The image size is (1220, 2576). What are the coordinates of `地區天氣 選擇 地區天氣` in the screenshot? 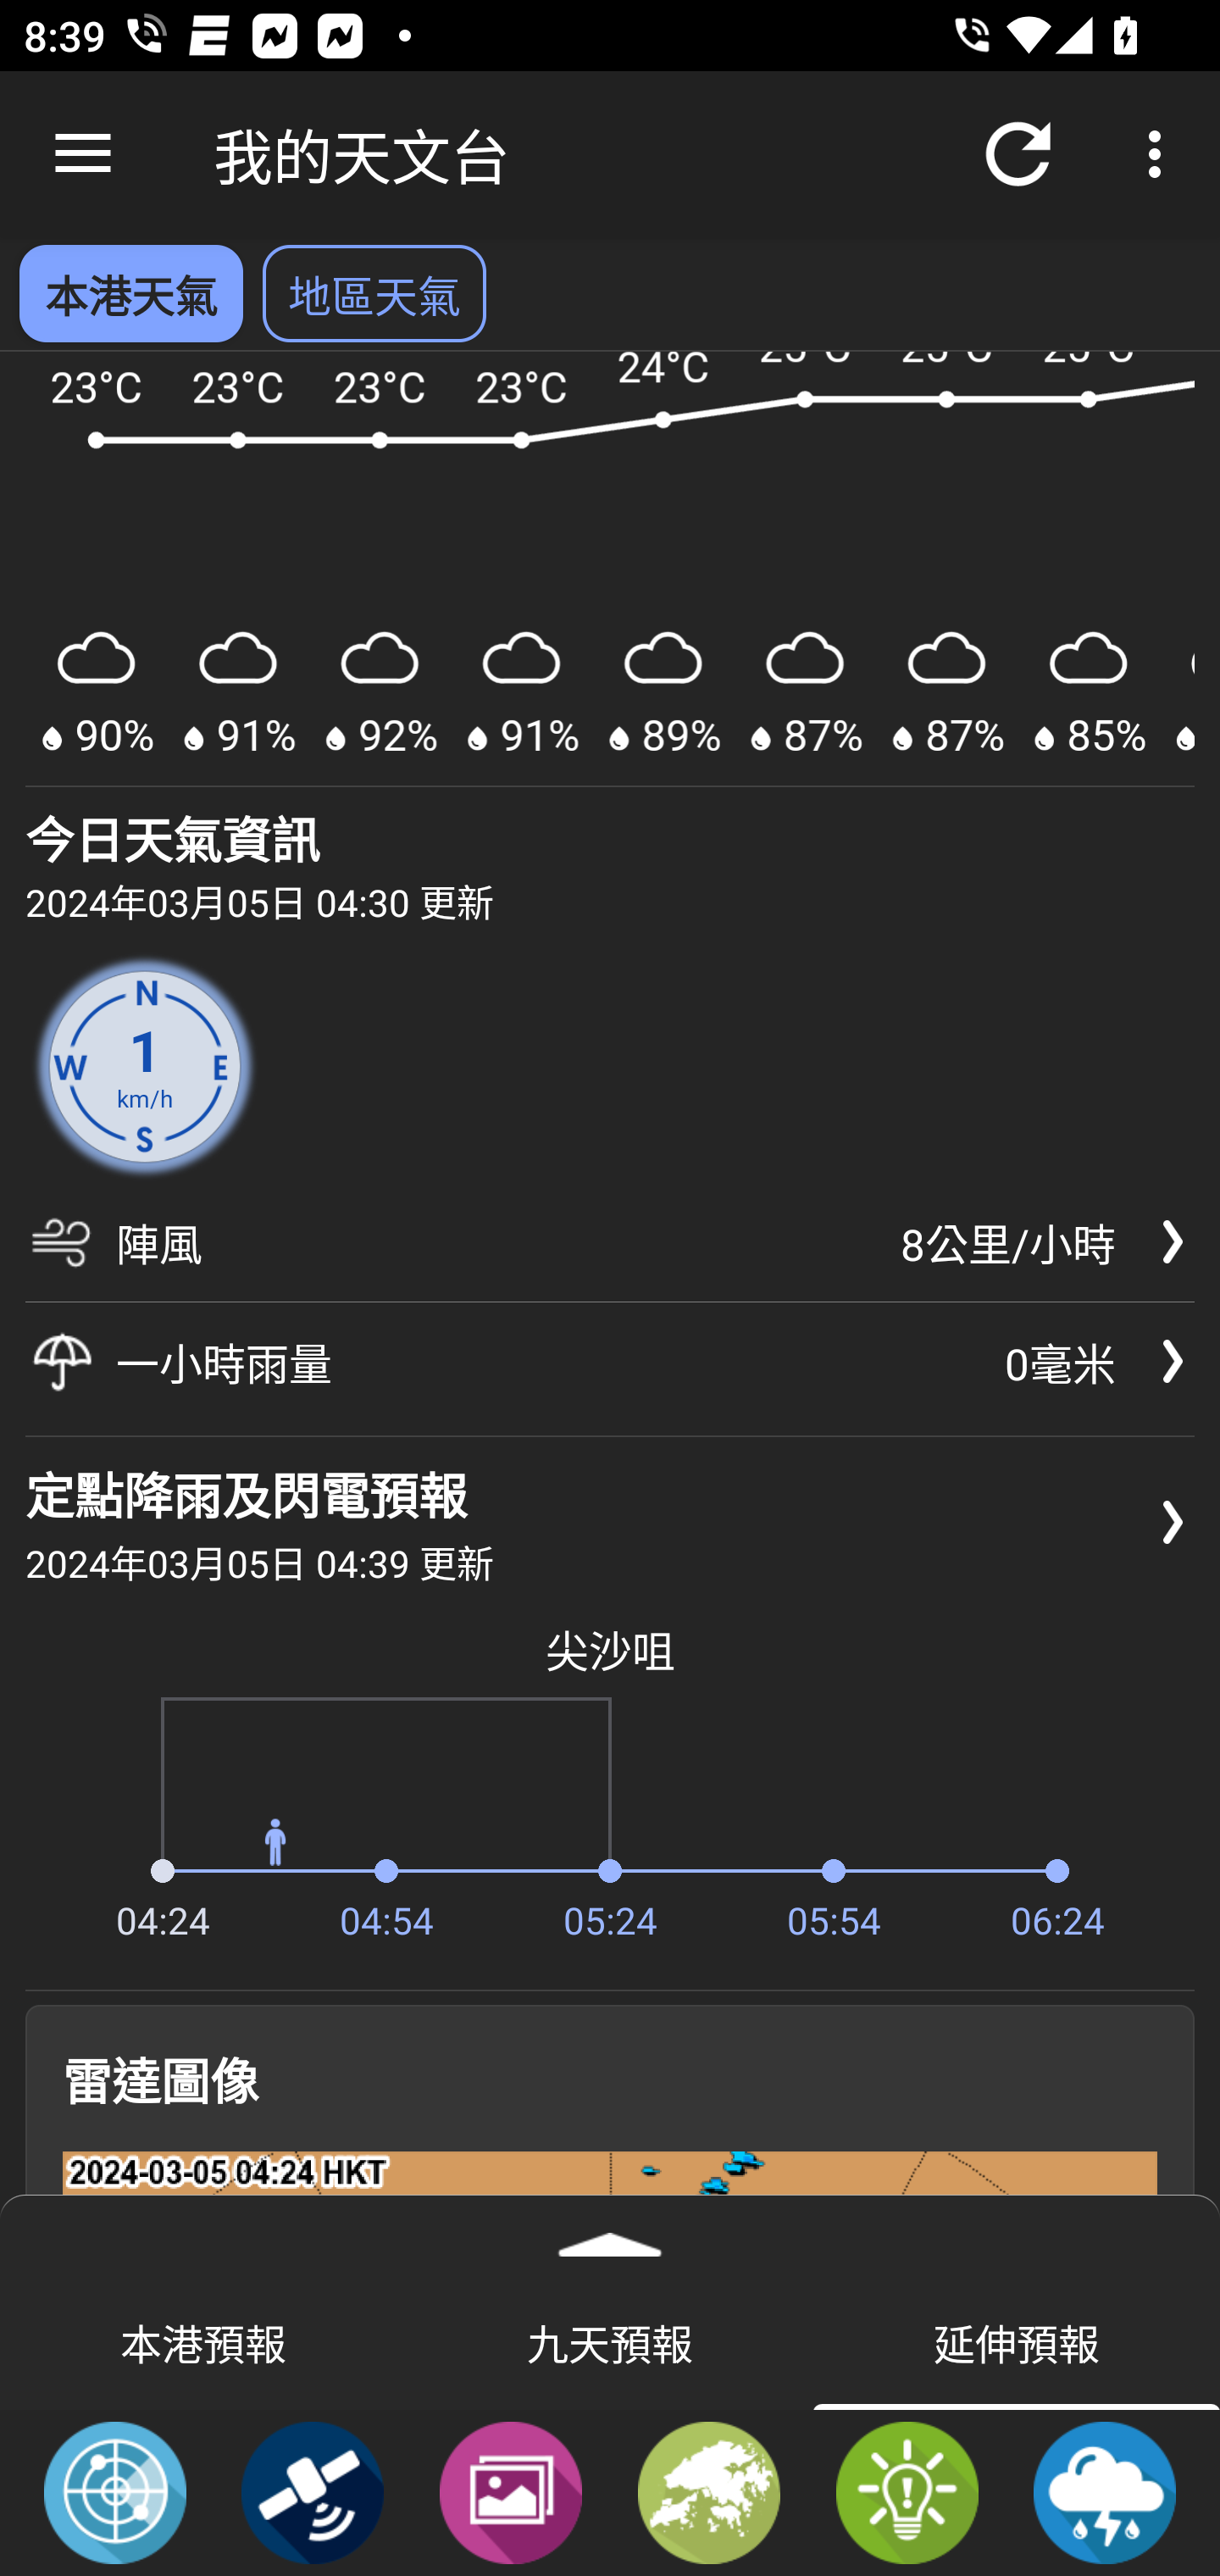 It's located at (374, 293).